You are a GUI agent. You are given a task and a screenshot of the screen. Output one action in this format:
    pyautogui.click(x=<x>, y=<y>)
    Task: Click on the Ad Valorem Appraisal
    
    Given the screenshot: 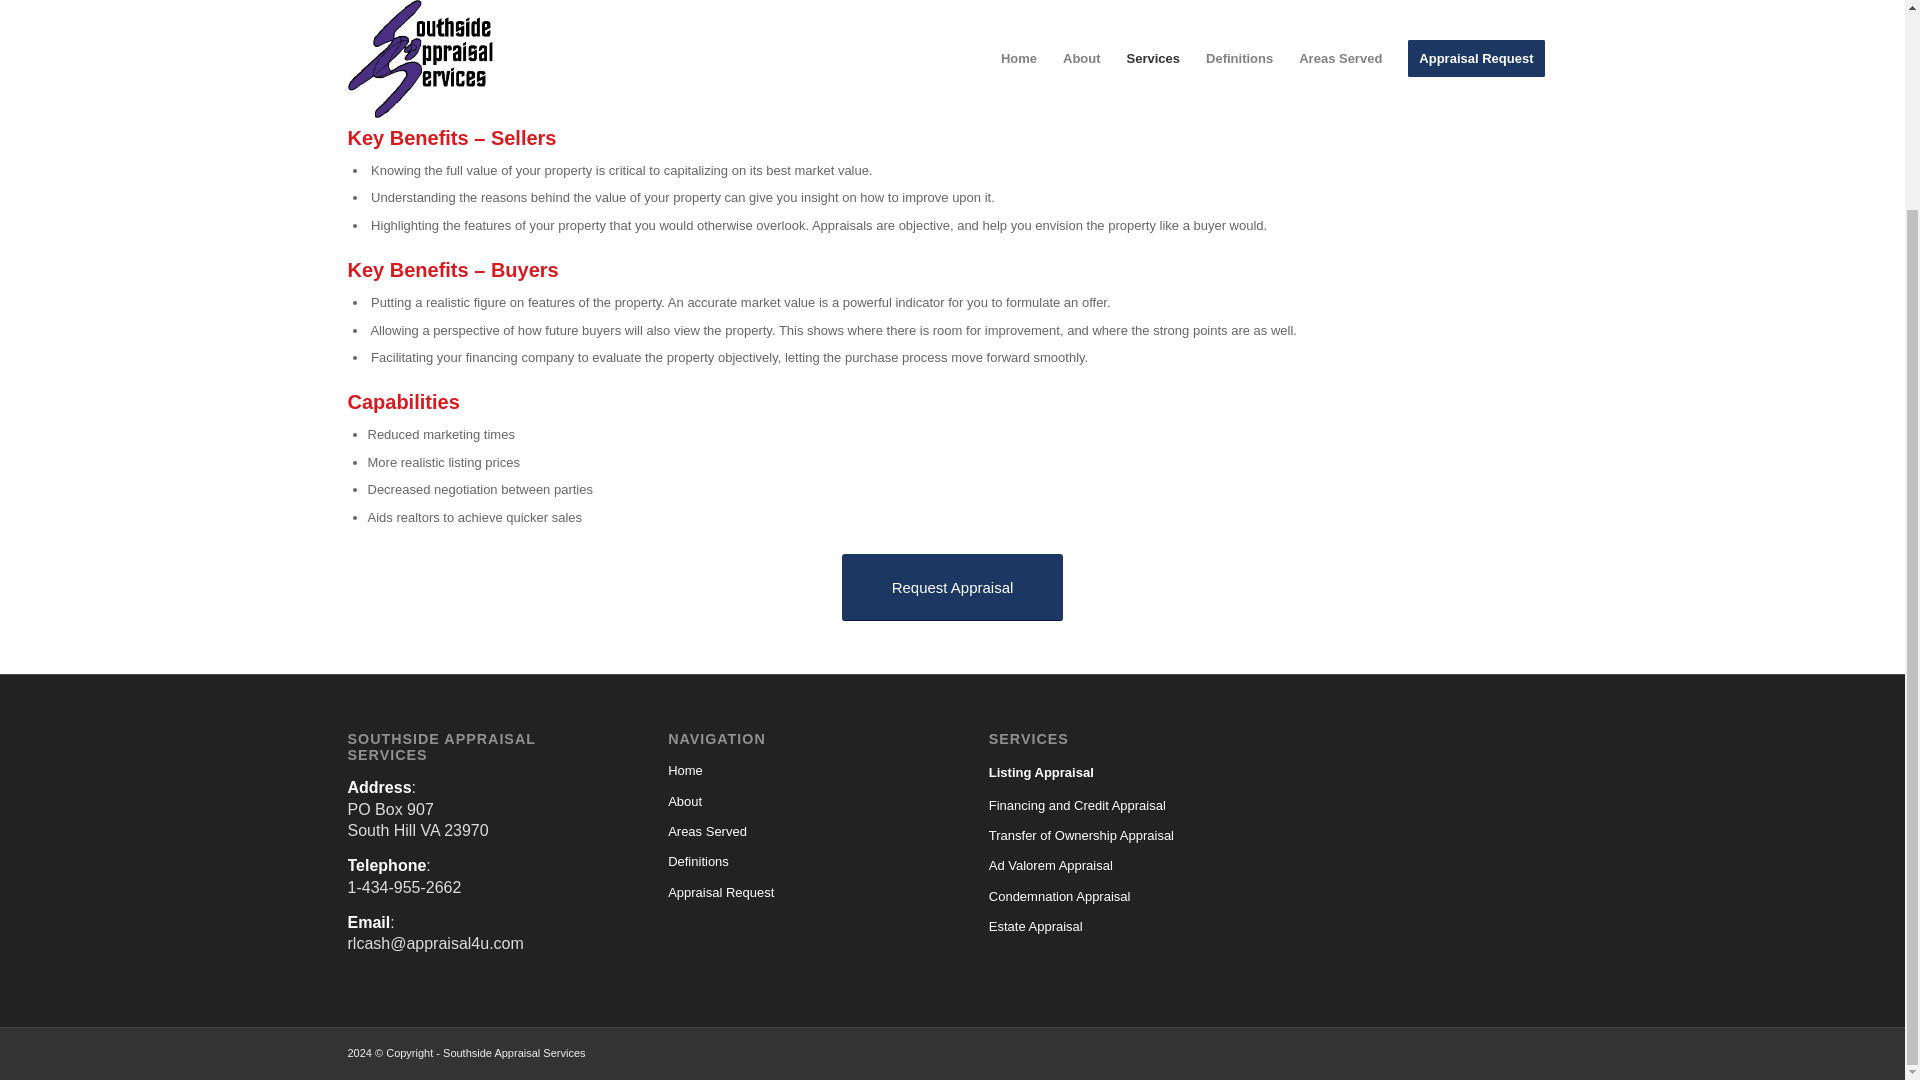 What is the action you would take?
    pyautogui.click(x=1112, y=866)
    